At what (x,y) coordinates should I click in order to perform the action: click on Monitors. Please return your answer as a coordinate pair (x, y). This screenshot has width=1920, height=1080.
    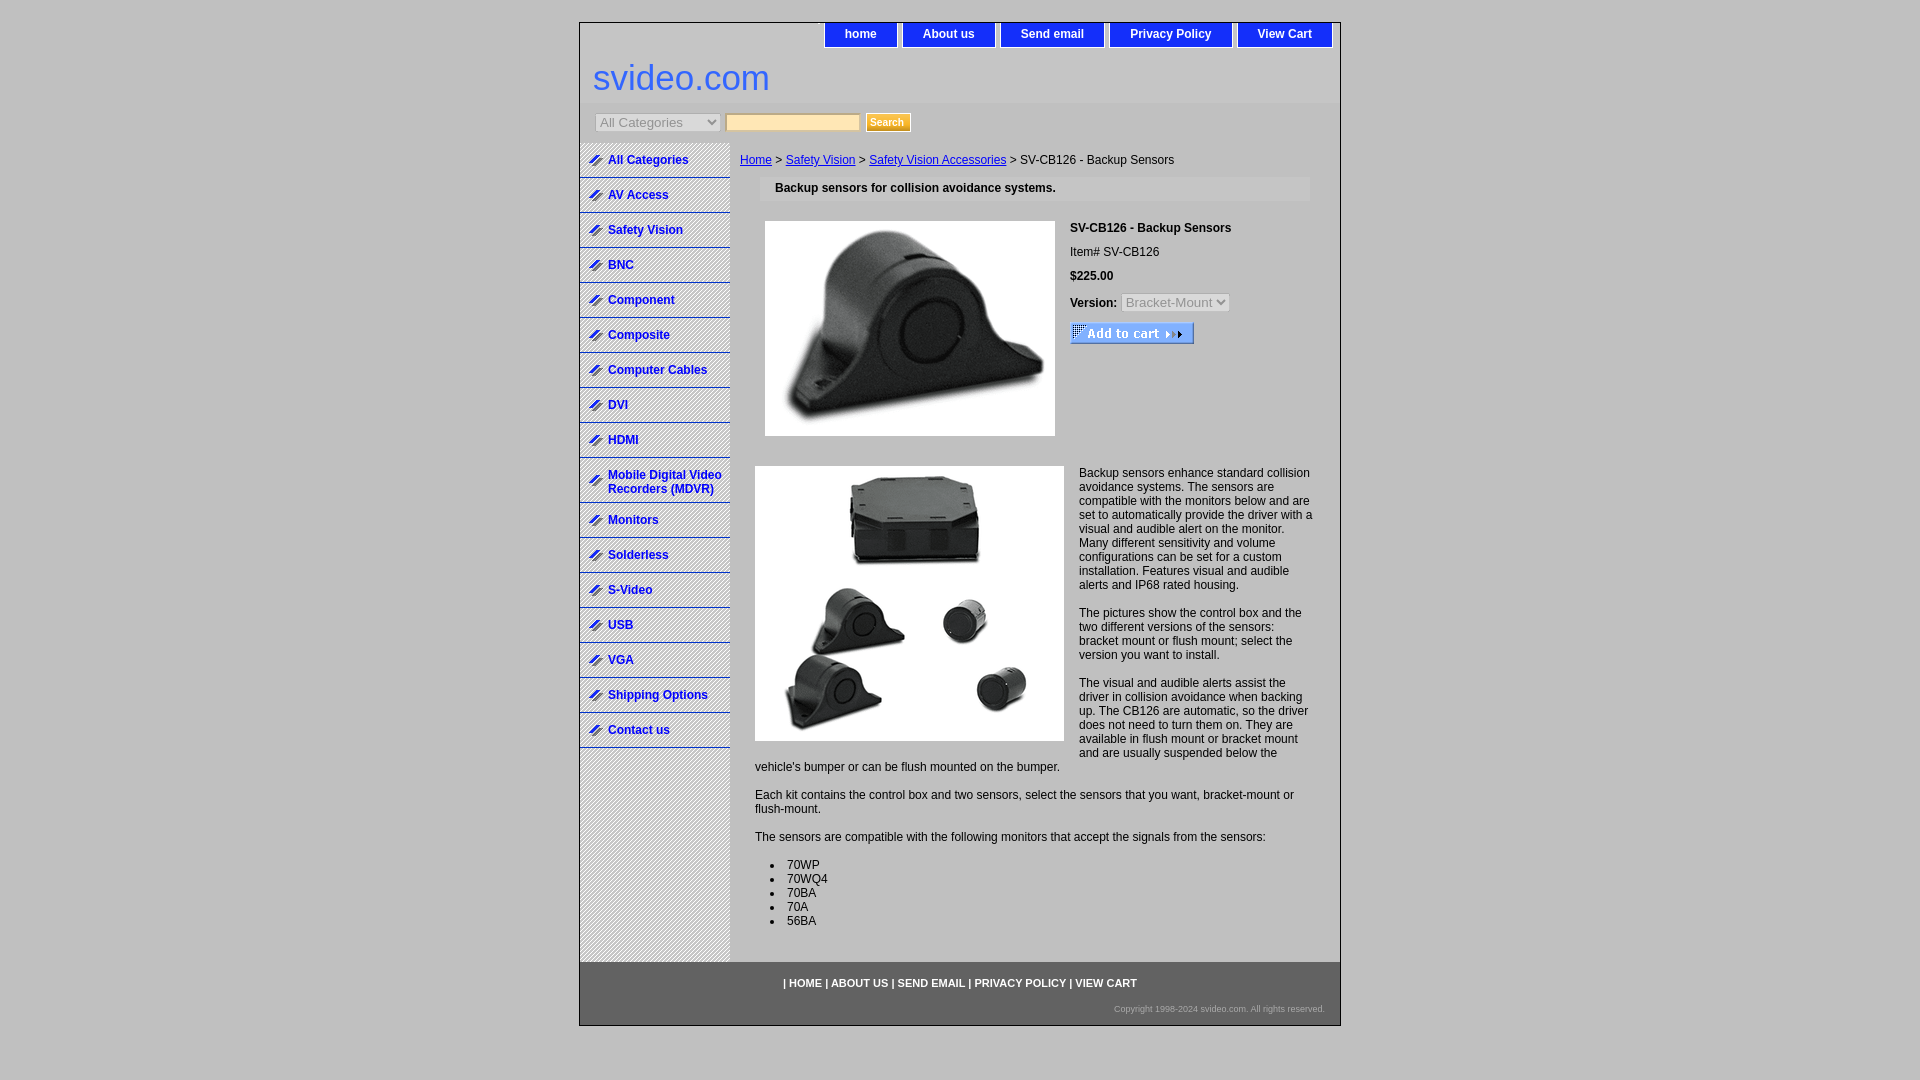
    Looking at the image, I should click on (654, 520).